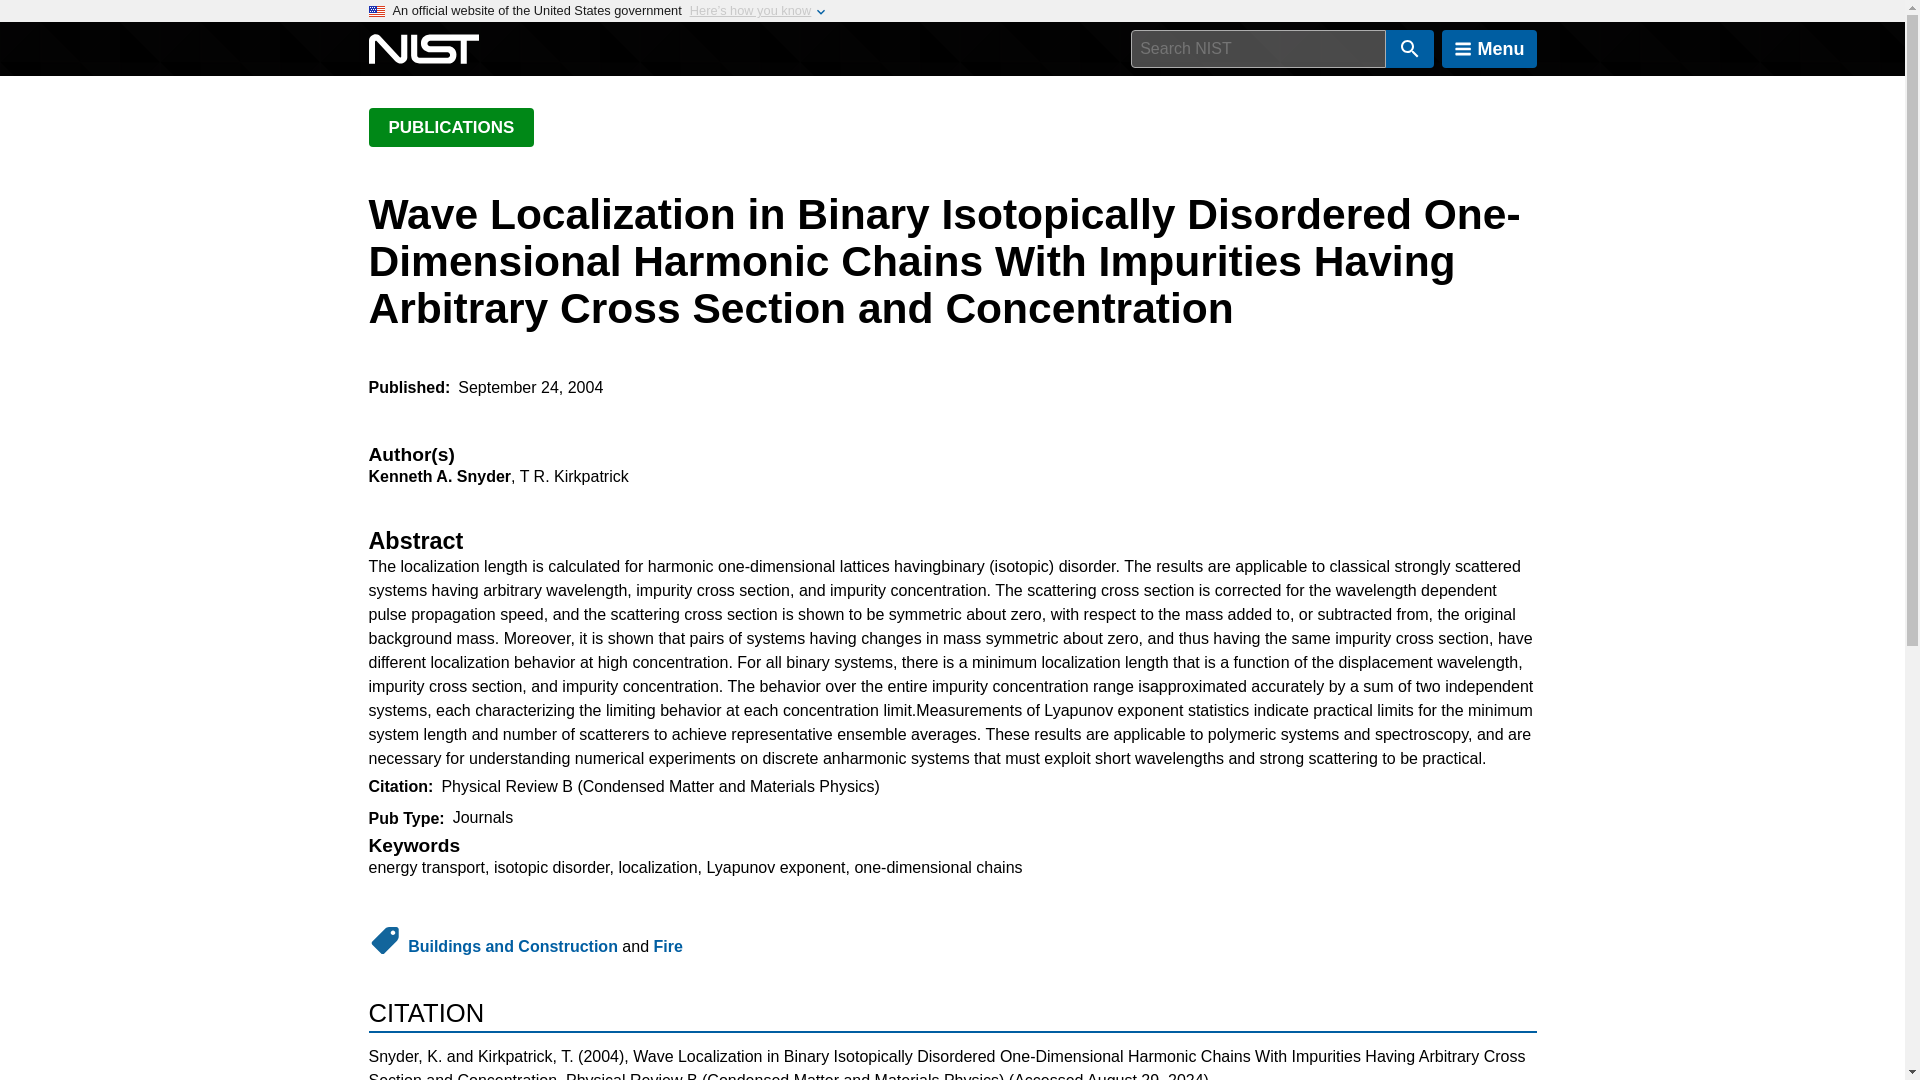 The image size is (1920, 1080). I want to click on National Institute of Standards and Technology, so click(423, 49).